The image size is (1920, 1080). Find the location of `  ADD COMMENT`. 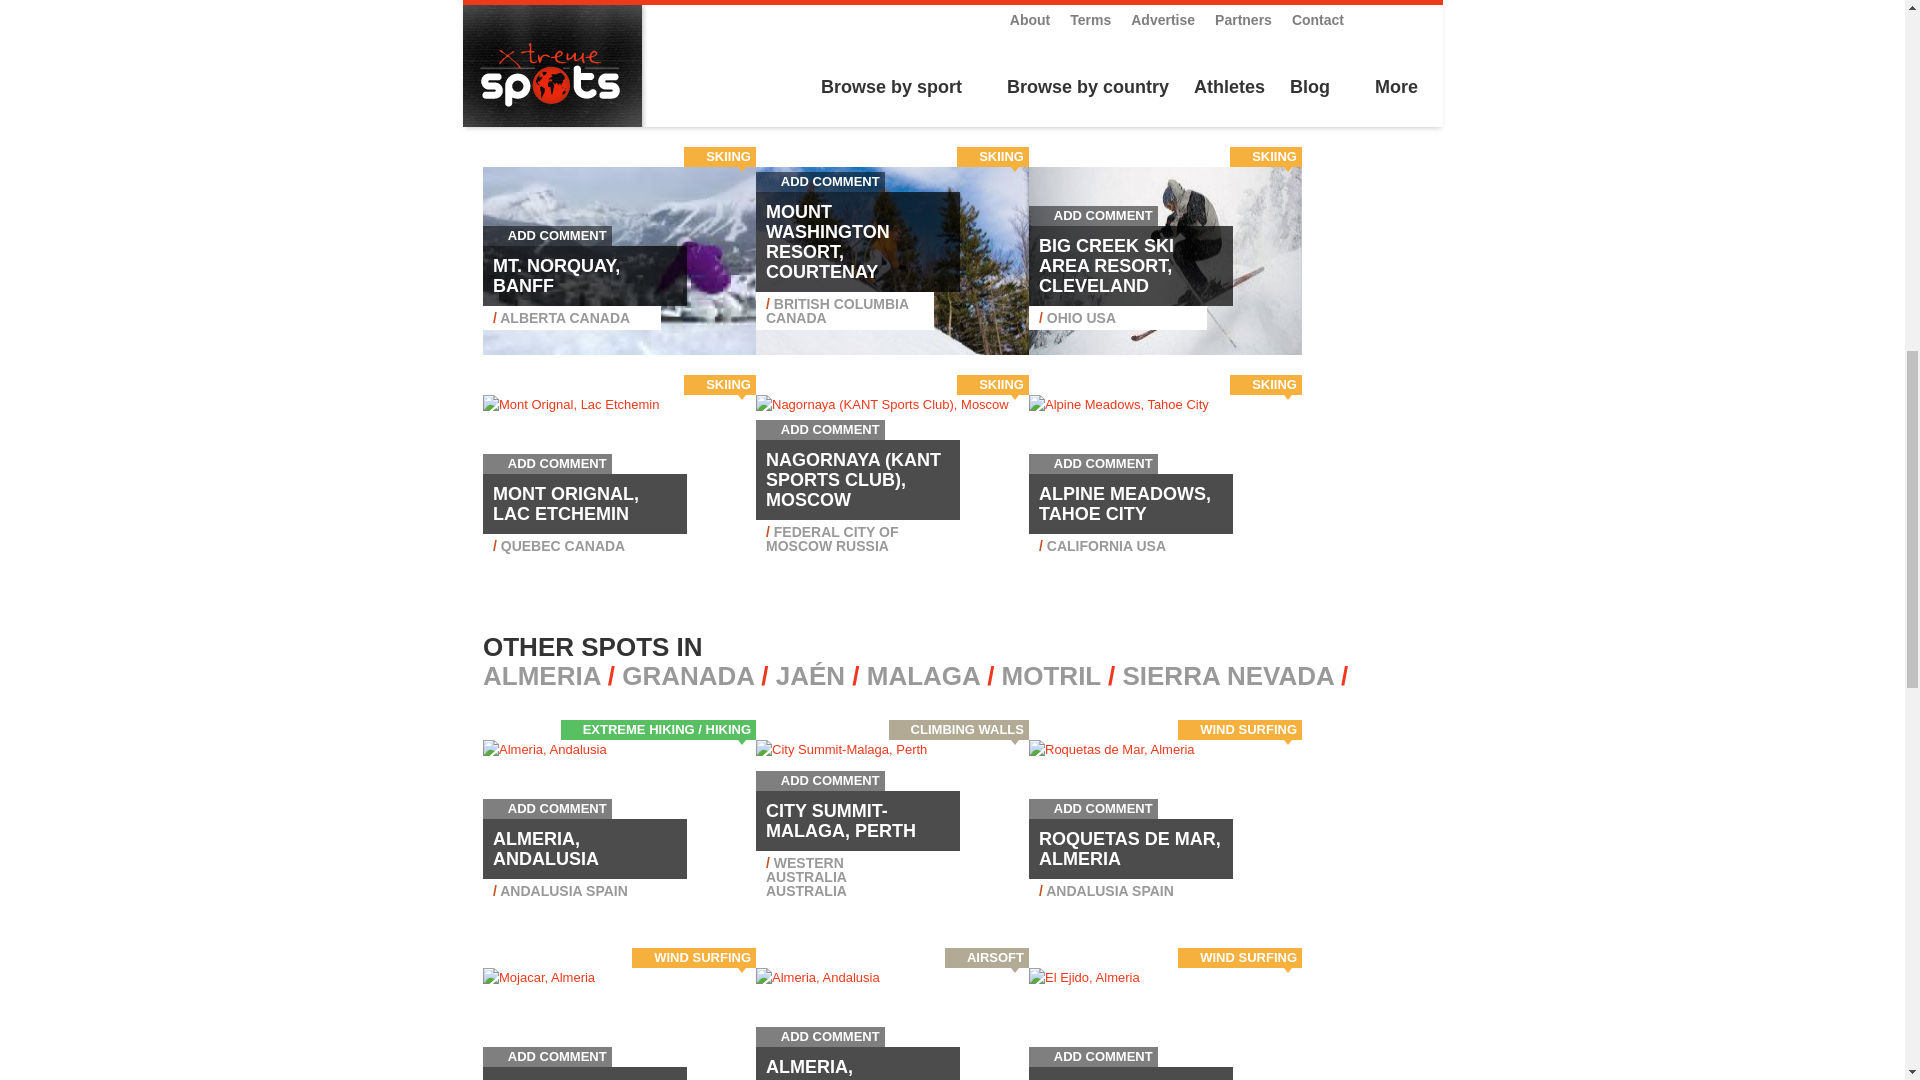

  ADD COMMENT is located at coordinates (548, 235).